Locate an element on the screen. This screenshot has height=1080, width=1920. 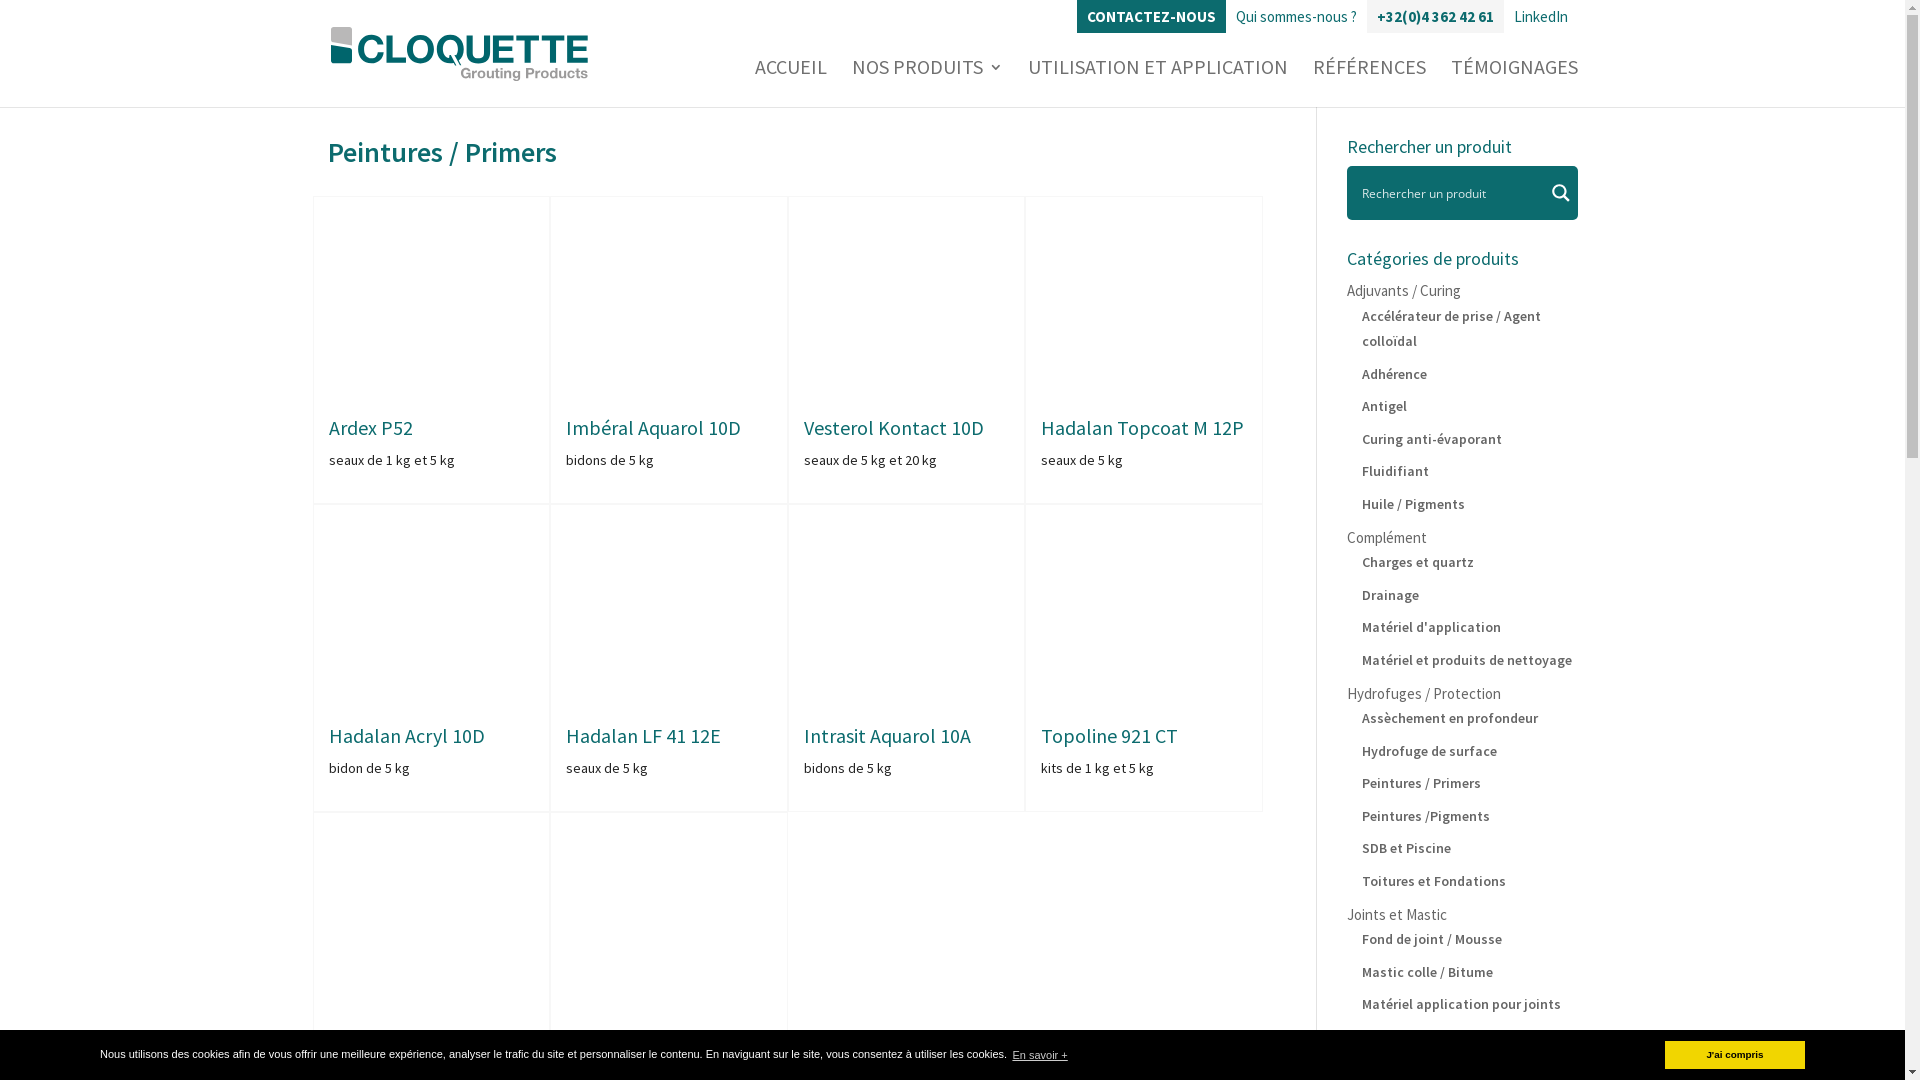
CONTACTEZ-NOUS is located at coordinates (1150, 16).